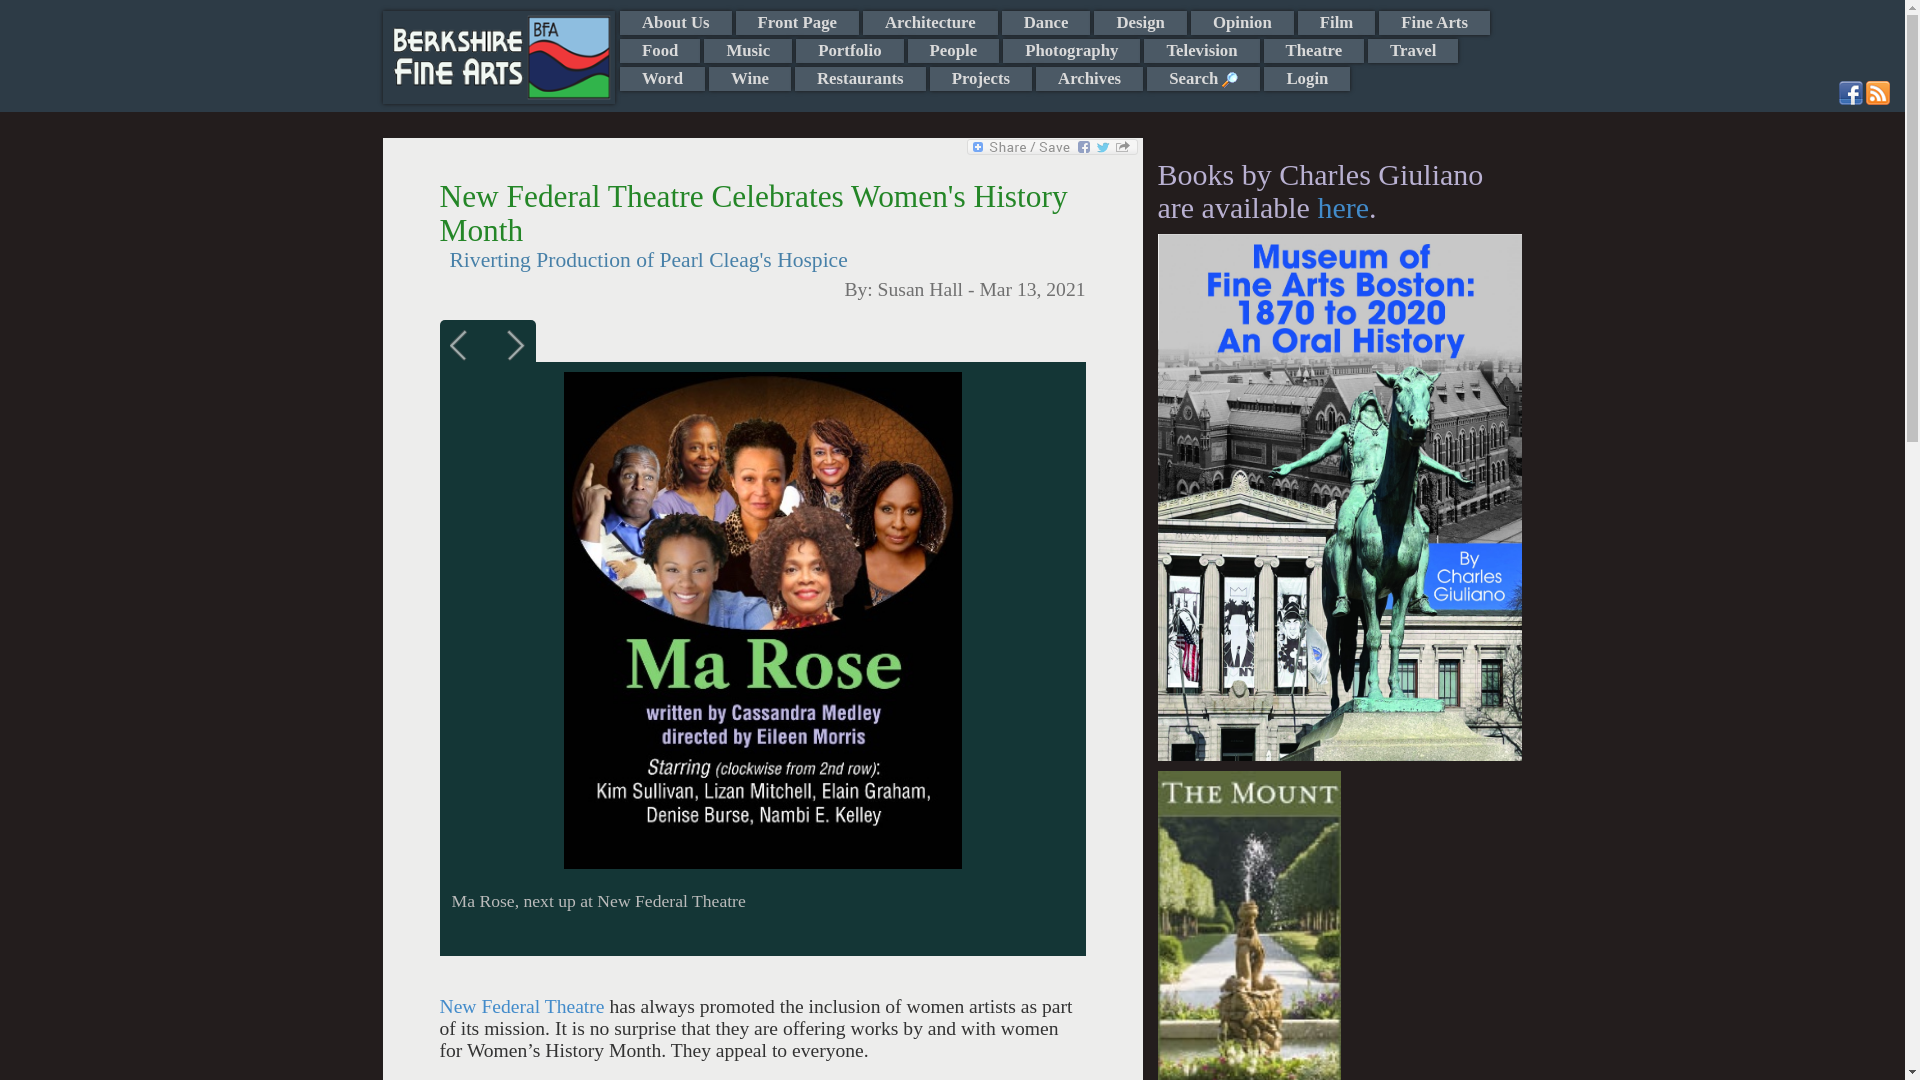  Describe the element at coordinates (1434, 22) in the screenshot. I see `Fine Arts` at that location.